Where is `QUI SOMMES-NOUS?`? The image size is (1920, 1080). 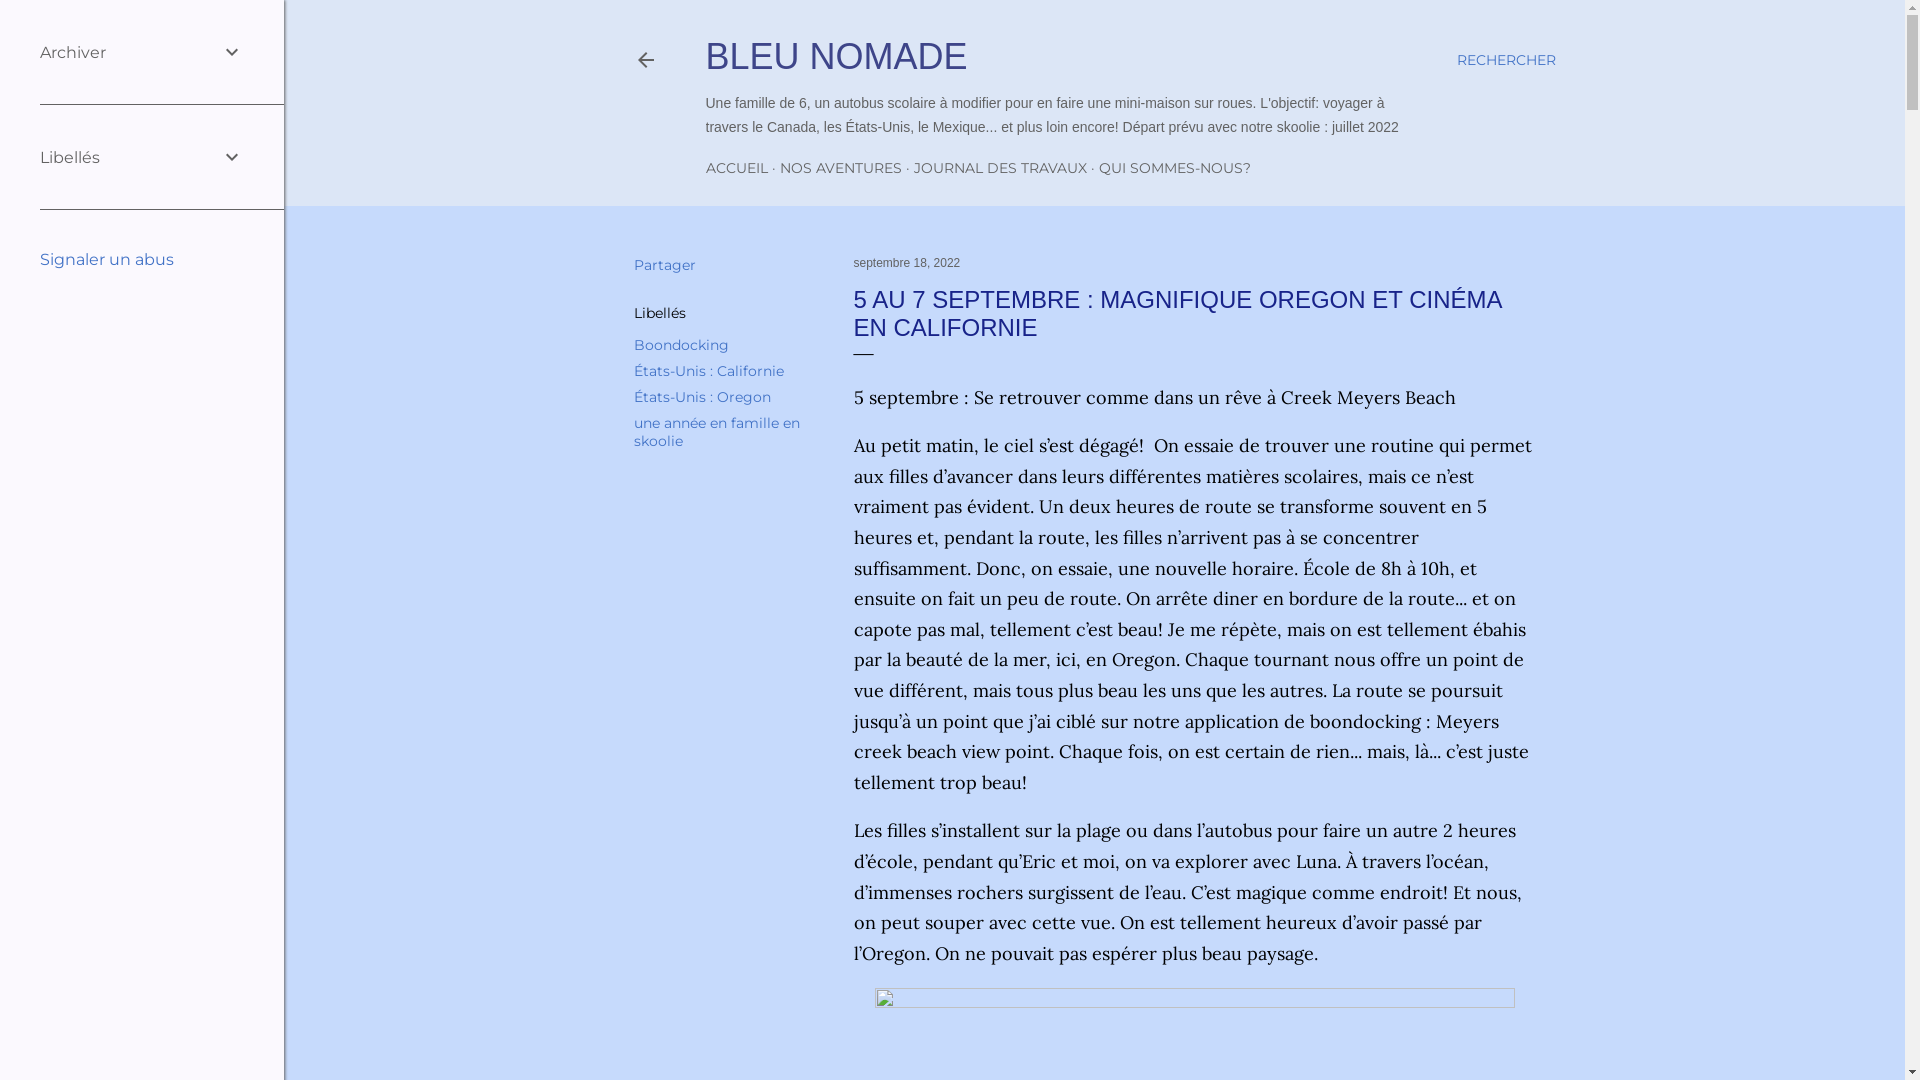 QUI SOMMES-NOUS? is located at coordinates (1174, 168).